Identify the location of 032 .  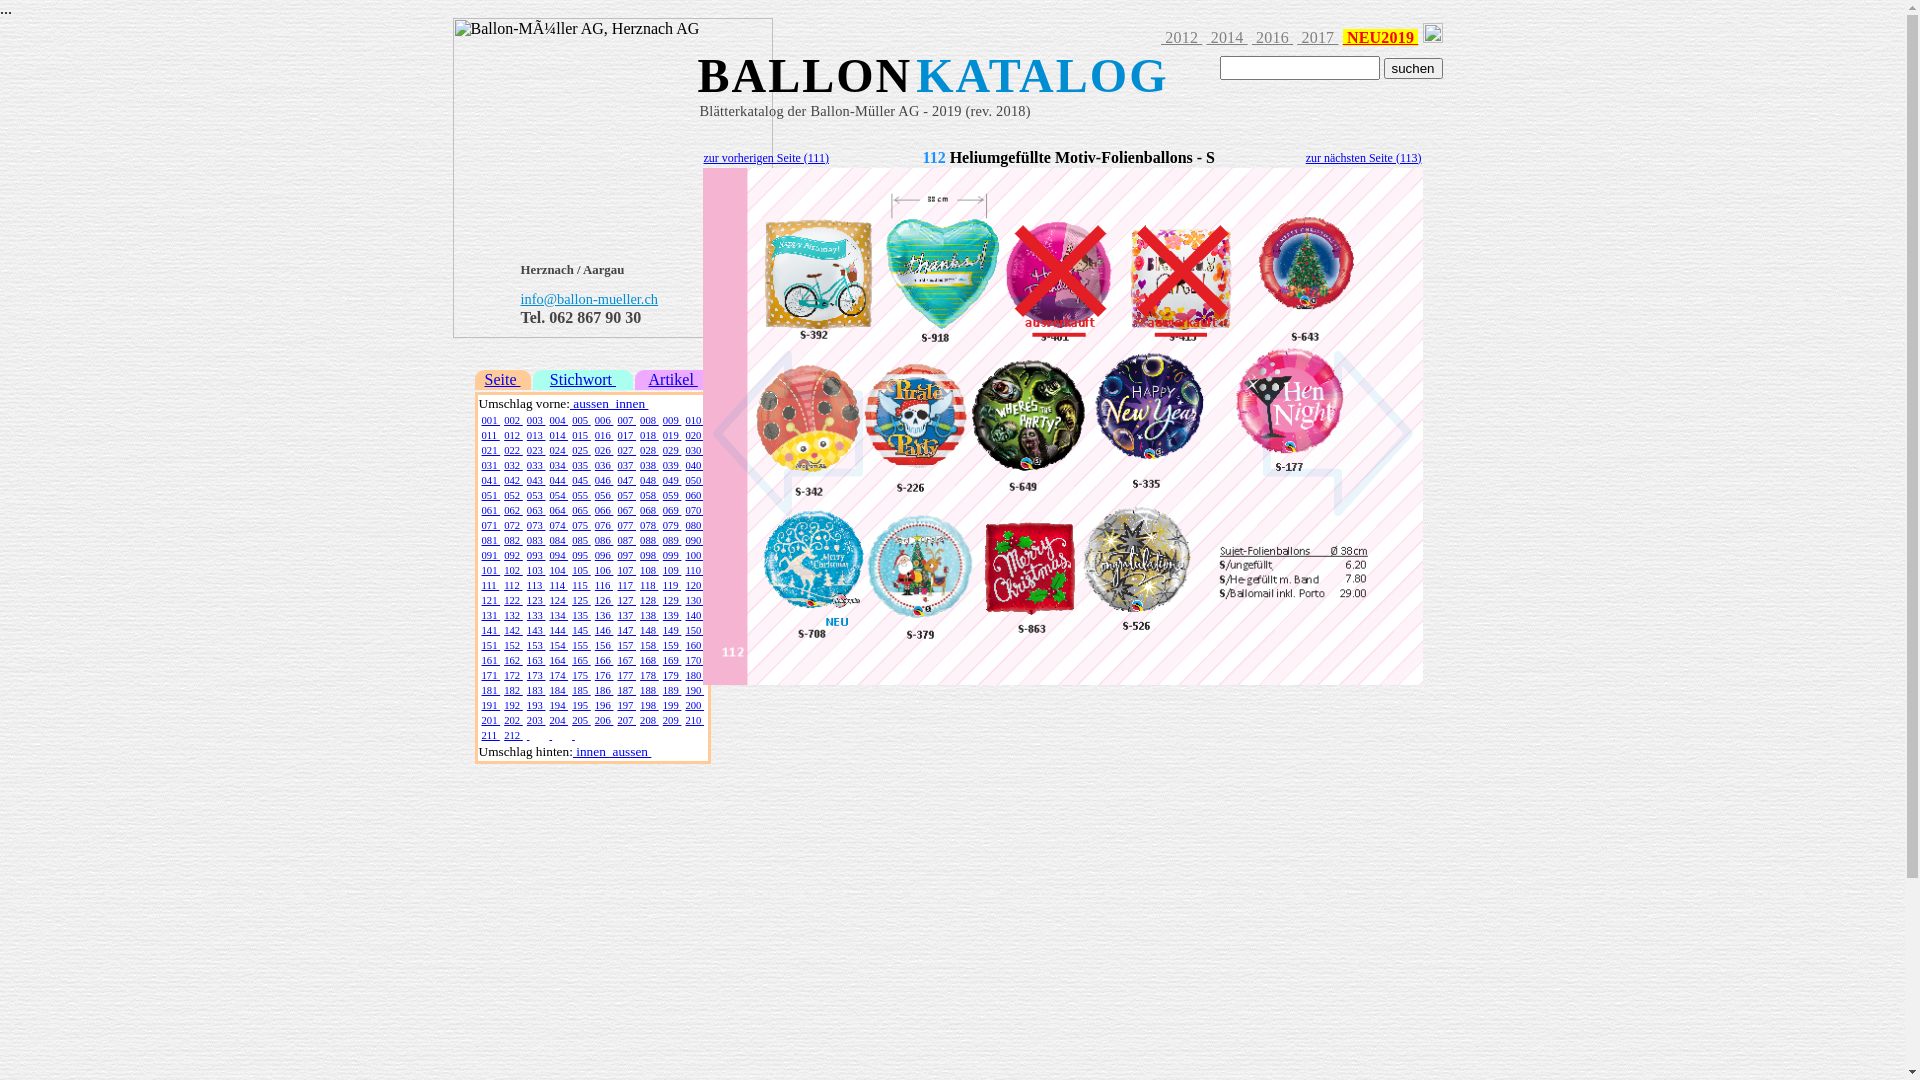
(514, 466).